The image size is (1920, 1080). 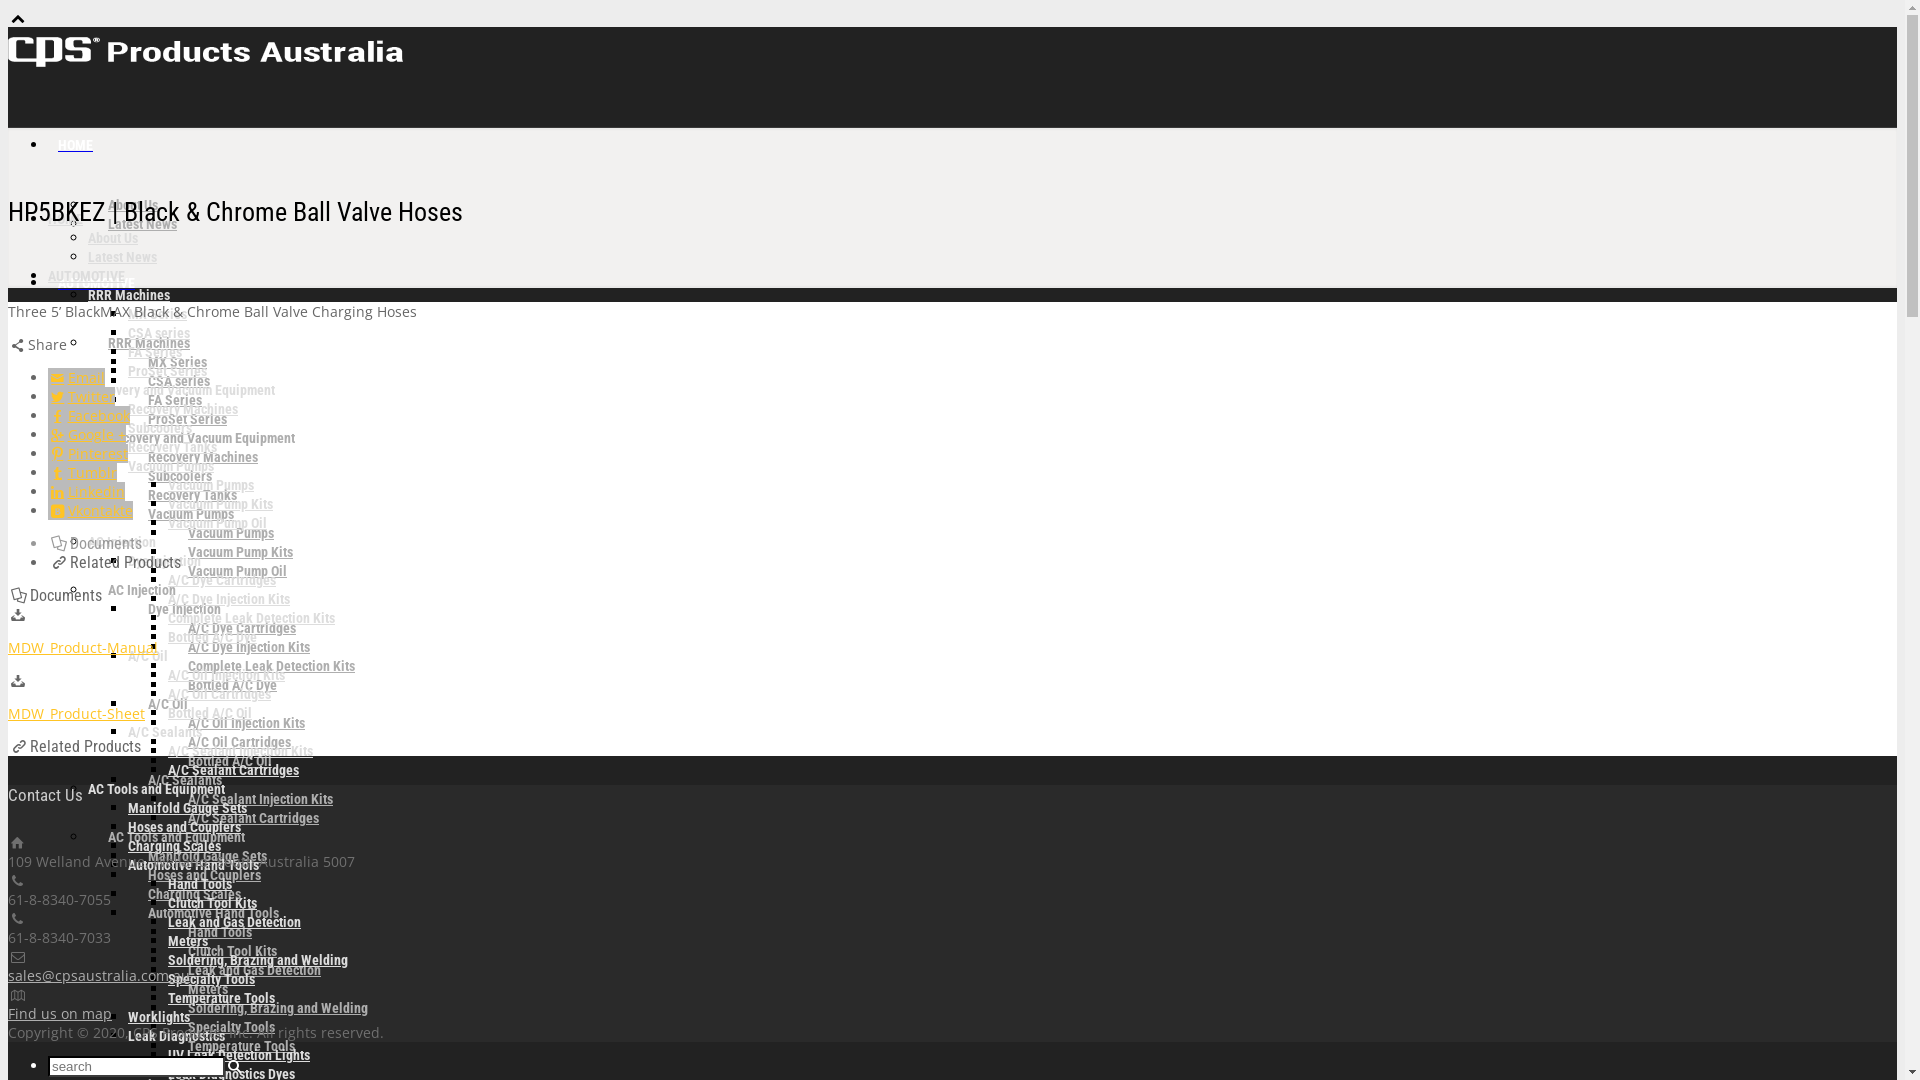 I want to click on About Us, so click(x=113, y=238).